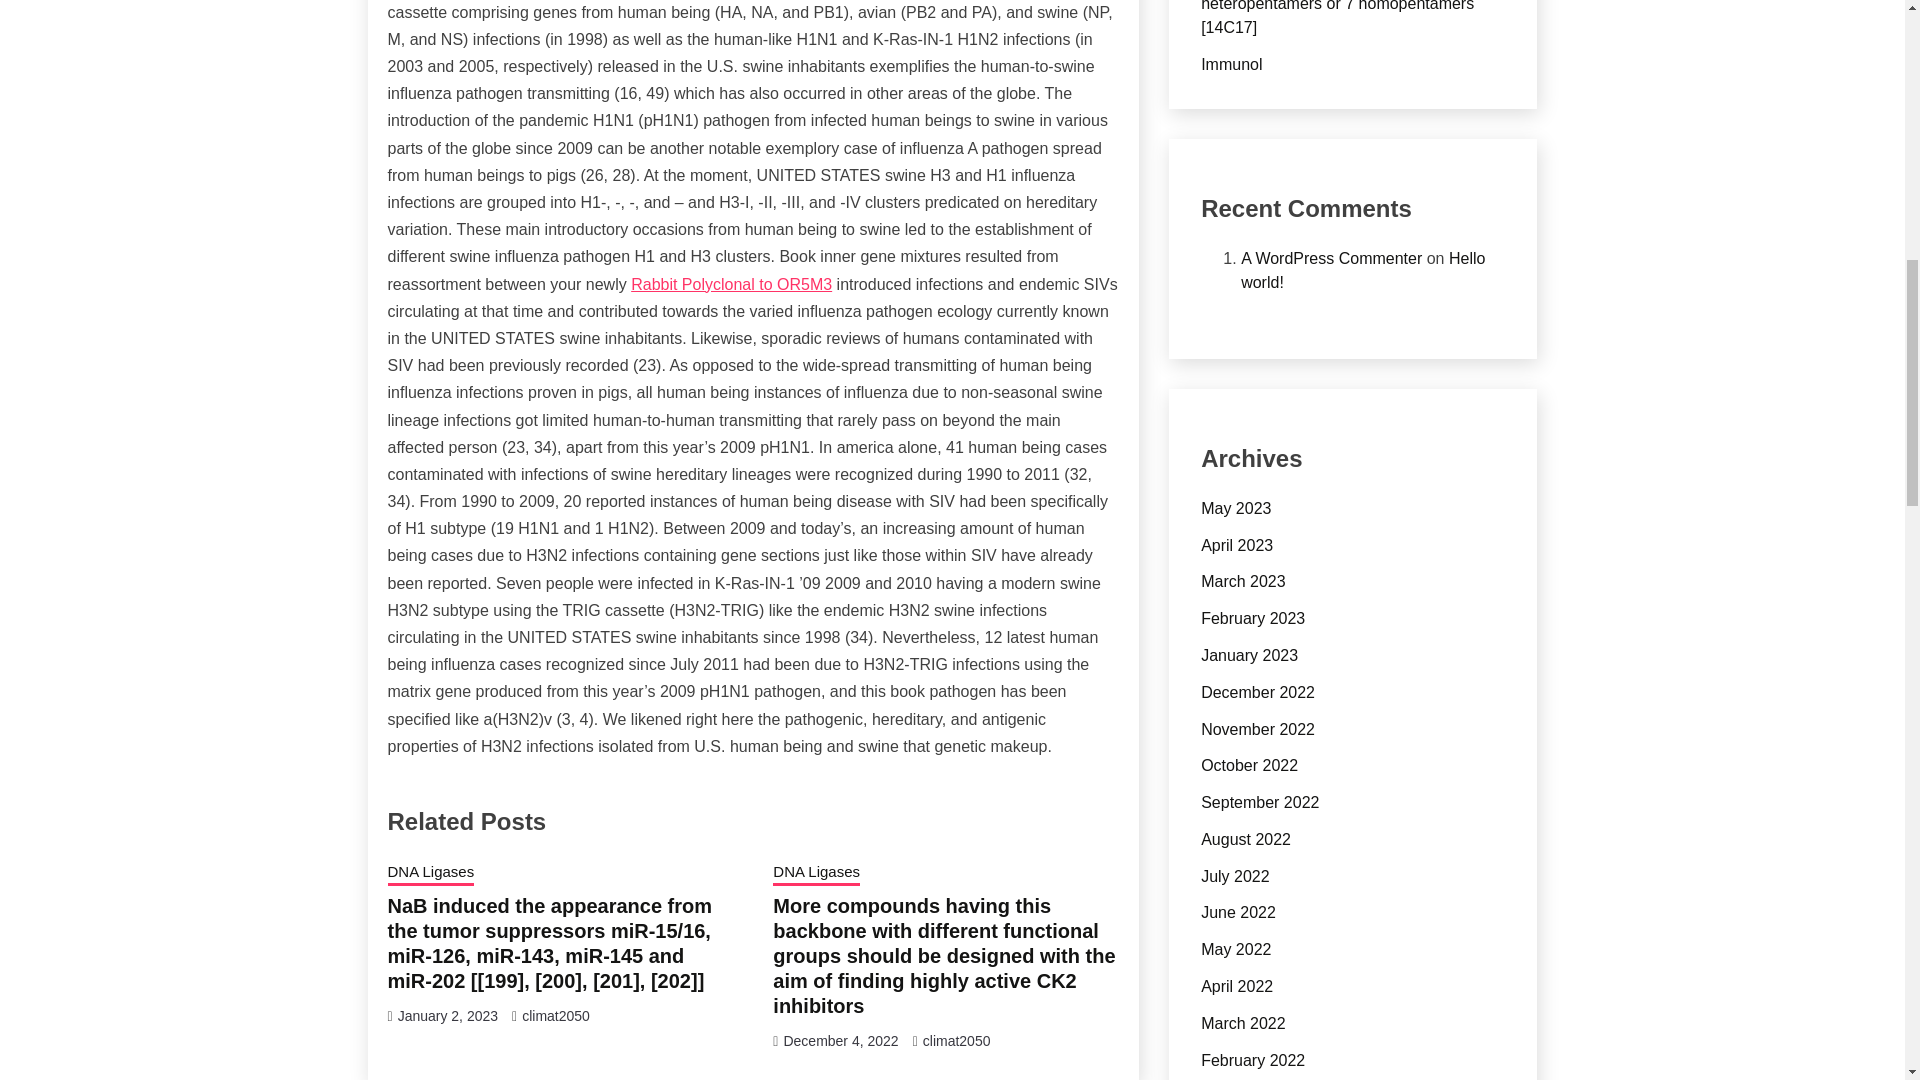 Image resolution: width=1920 pixels, height=1080 pixels. What do you see at coordinates (1244, 581) in the screenshot?
I see `March 2023` at bounding box center [1244, 581].